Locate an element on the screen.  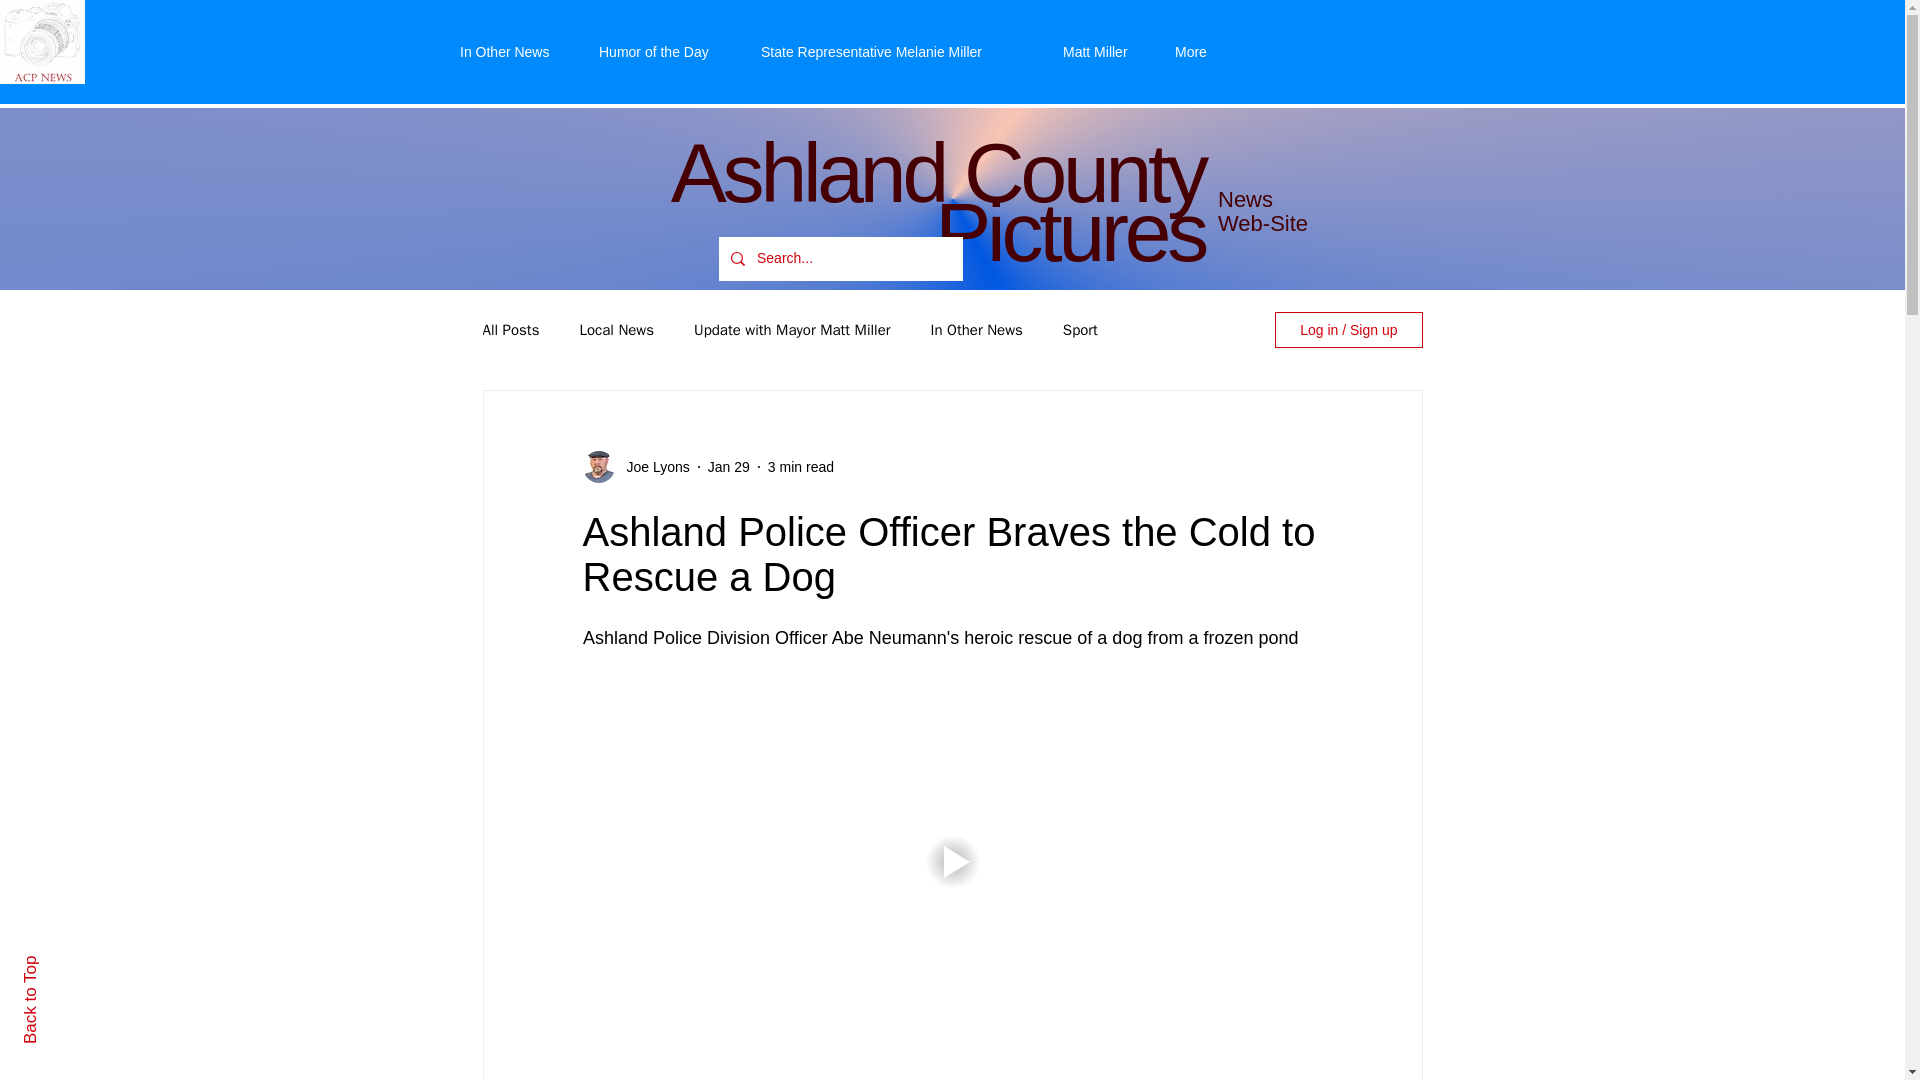
3 min read is located at coordinates (800, 466).